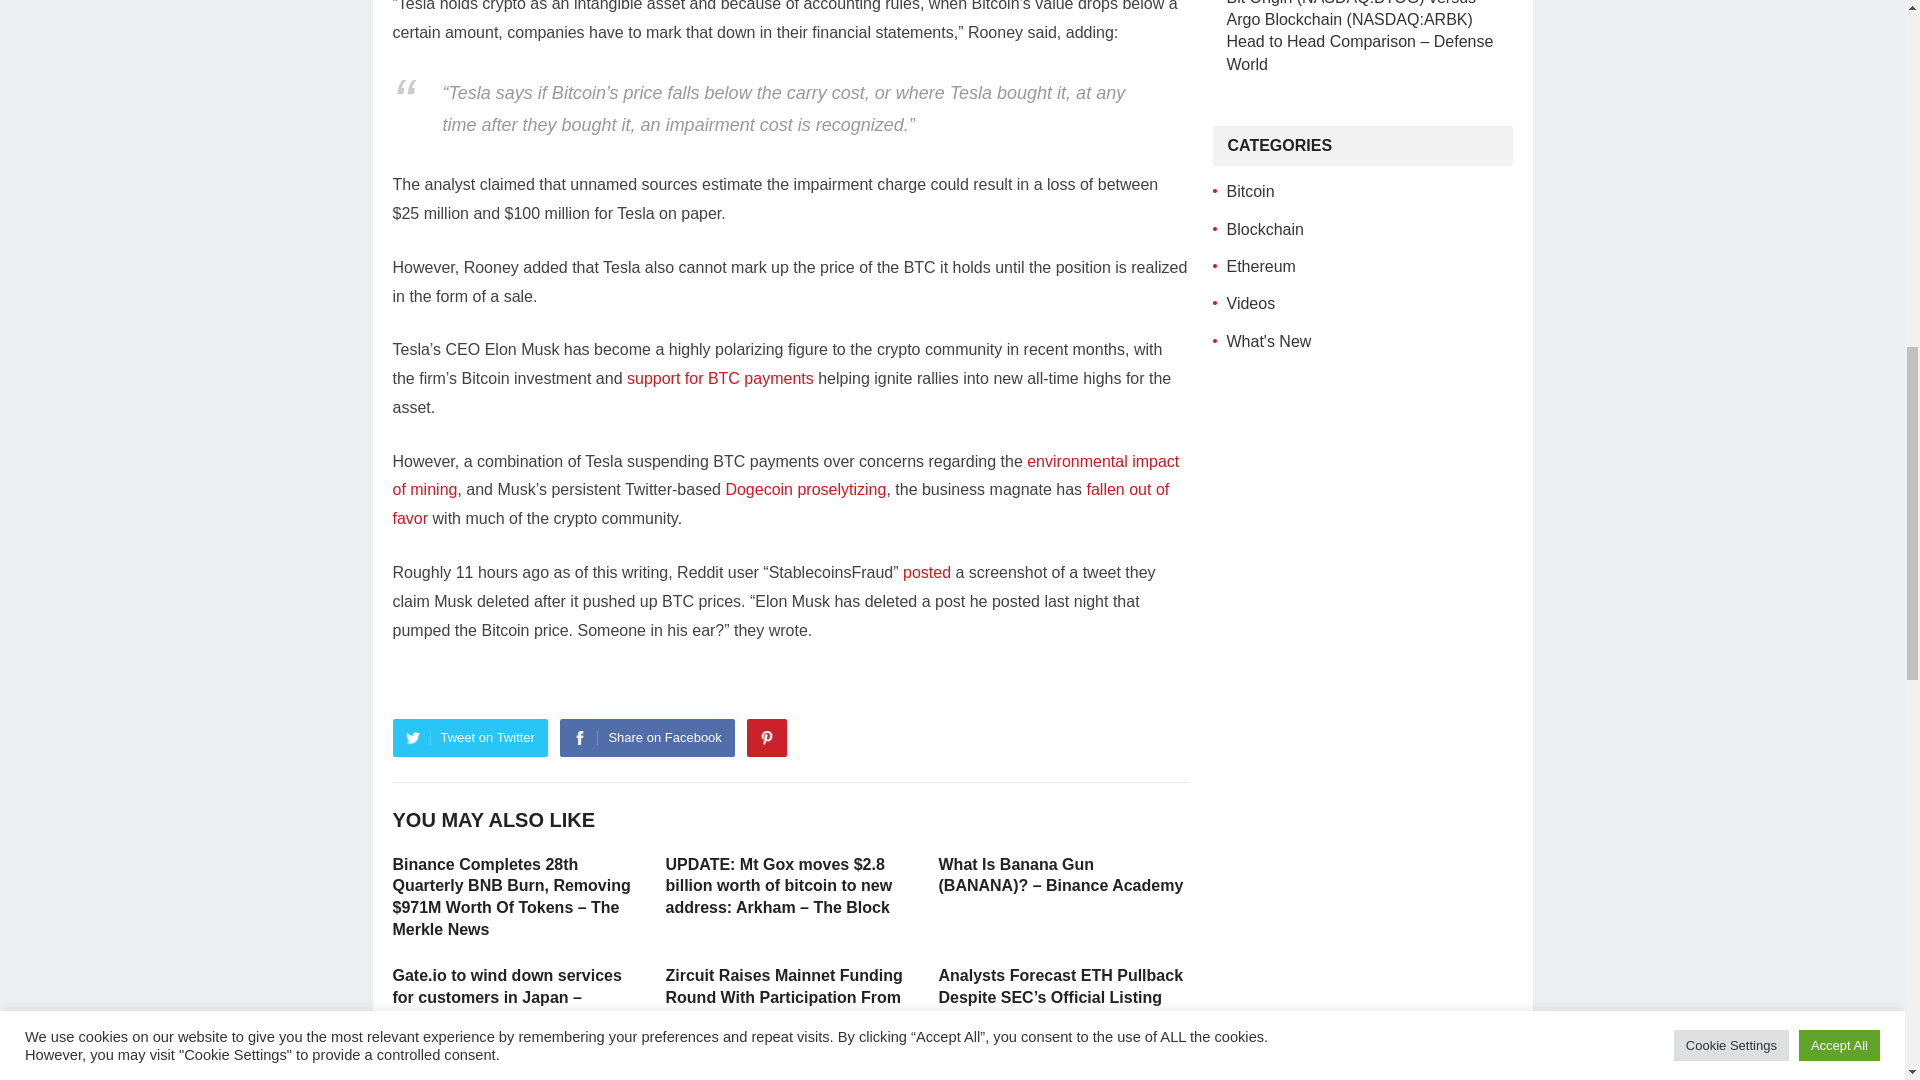  Describe the element at coordinates (646, 738) in the screenshot. I see `Share on Facebook` at that location.